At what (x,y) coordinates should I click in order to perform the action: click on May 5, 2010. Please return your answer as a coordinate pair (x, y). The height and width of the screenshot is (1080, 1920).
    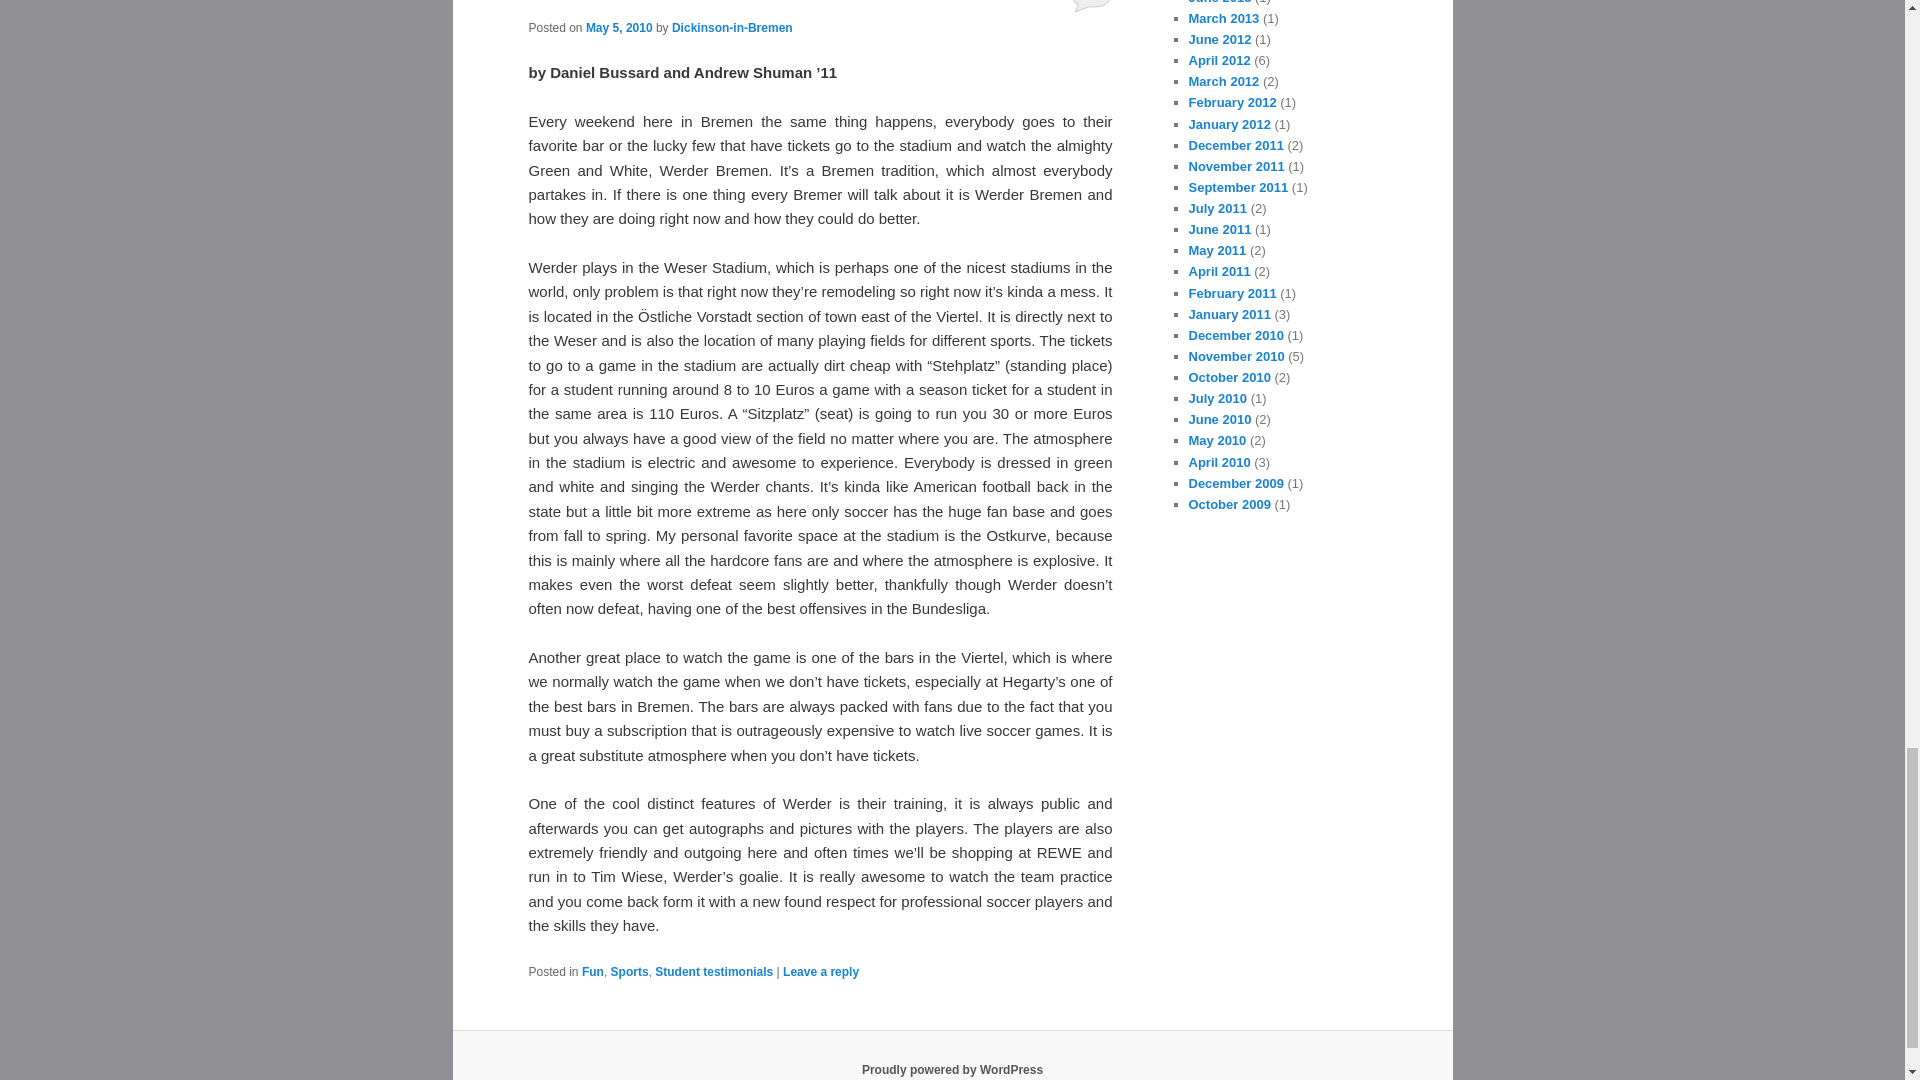
    Looking at the image, I should click on (618, 27).